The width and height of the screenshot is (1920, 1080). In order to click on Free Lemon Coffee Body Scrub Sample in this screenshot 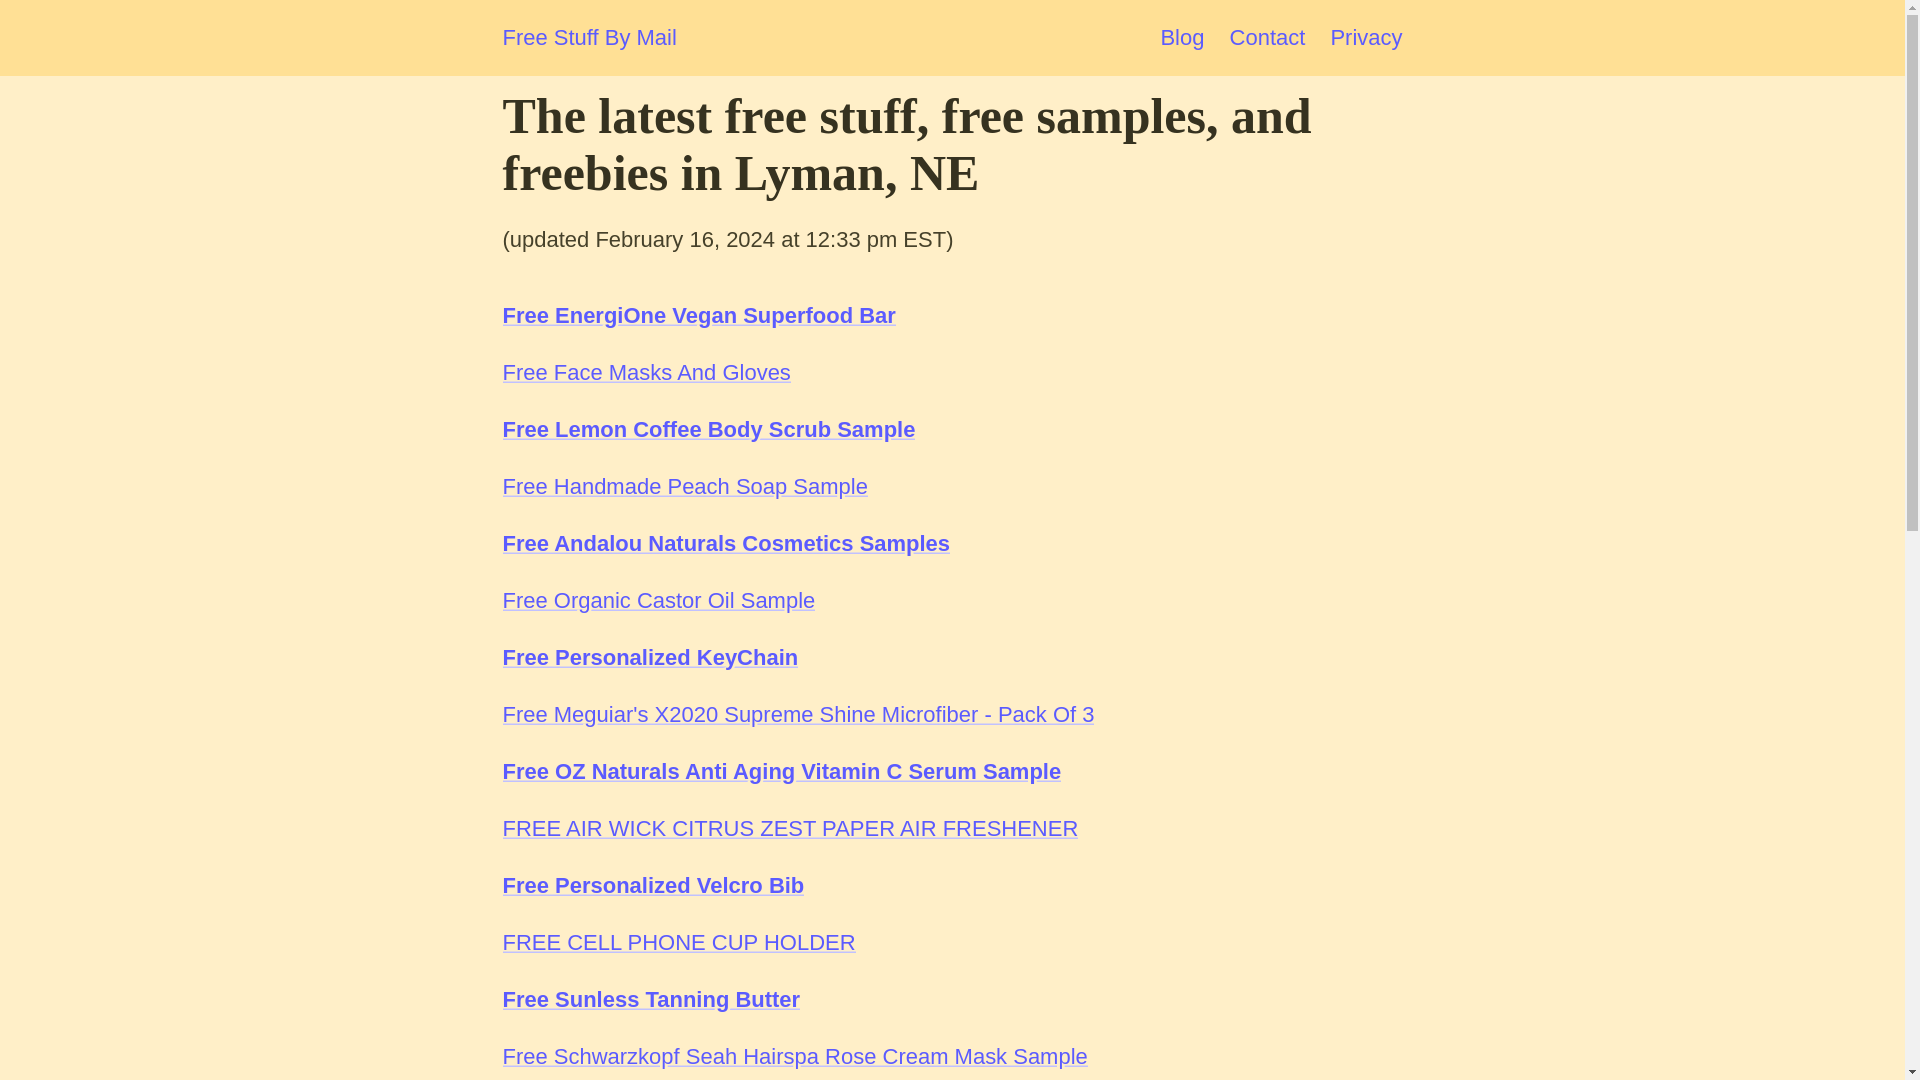, I will do `click(708, 428)`.